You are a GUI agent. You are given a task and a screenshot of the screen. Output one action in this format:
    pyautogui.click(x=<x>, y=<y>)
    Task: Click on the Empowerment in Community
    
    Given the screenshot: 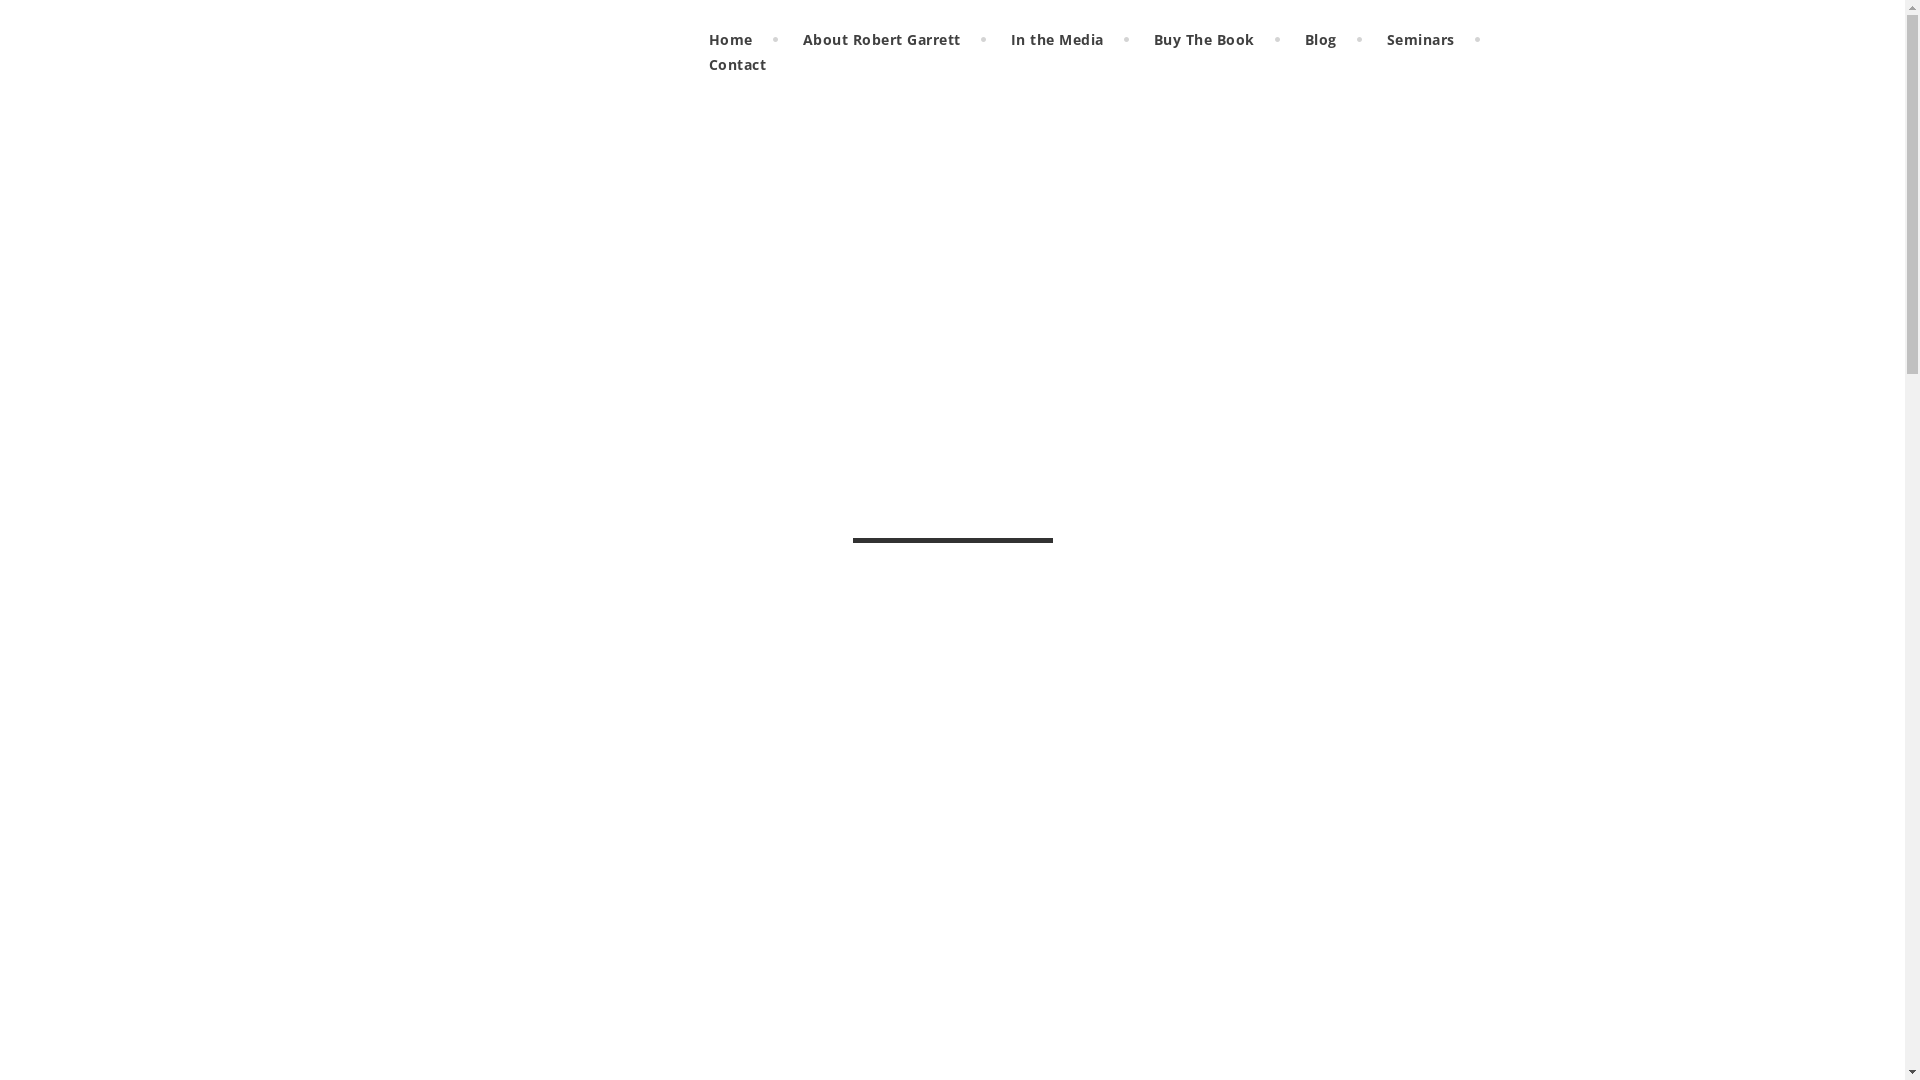 What is the action you would take?
    pyautogui.click(x=1297, y=425)
    